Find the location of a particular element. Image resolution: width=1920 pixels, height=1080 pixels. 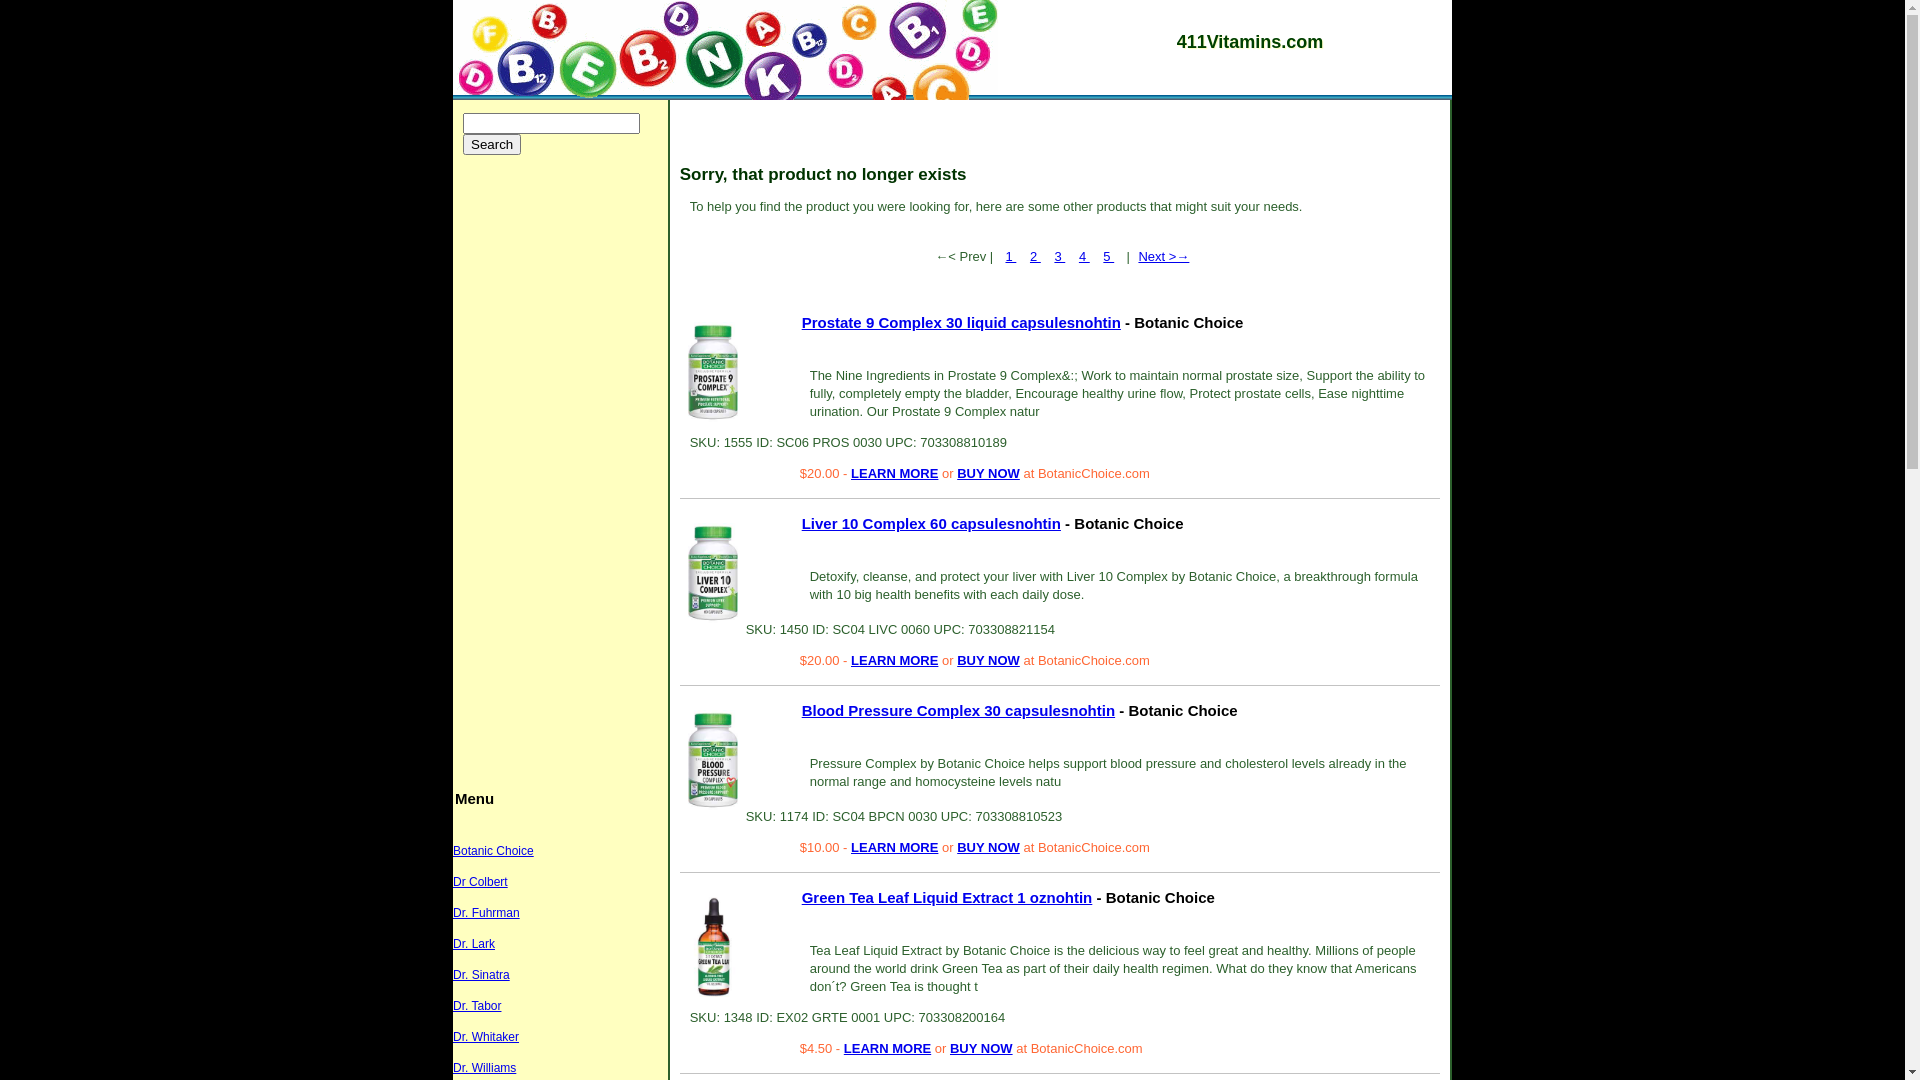

1 is located at coordinates (1010, 256).